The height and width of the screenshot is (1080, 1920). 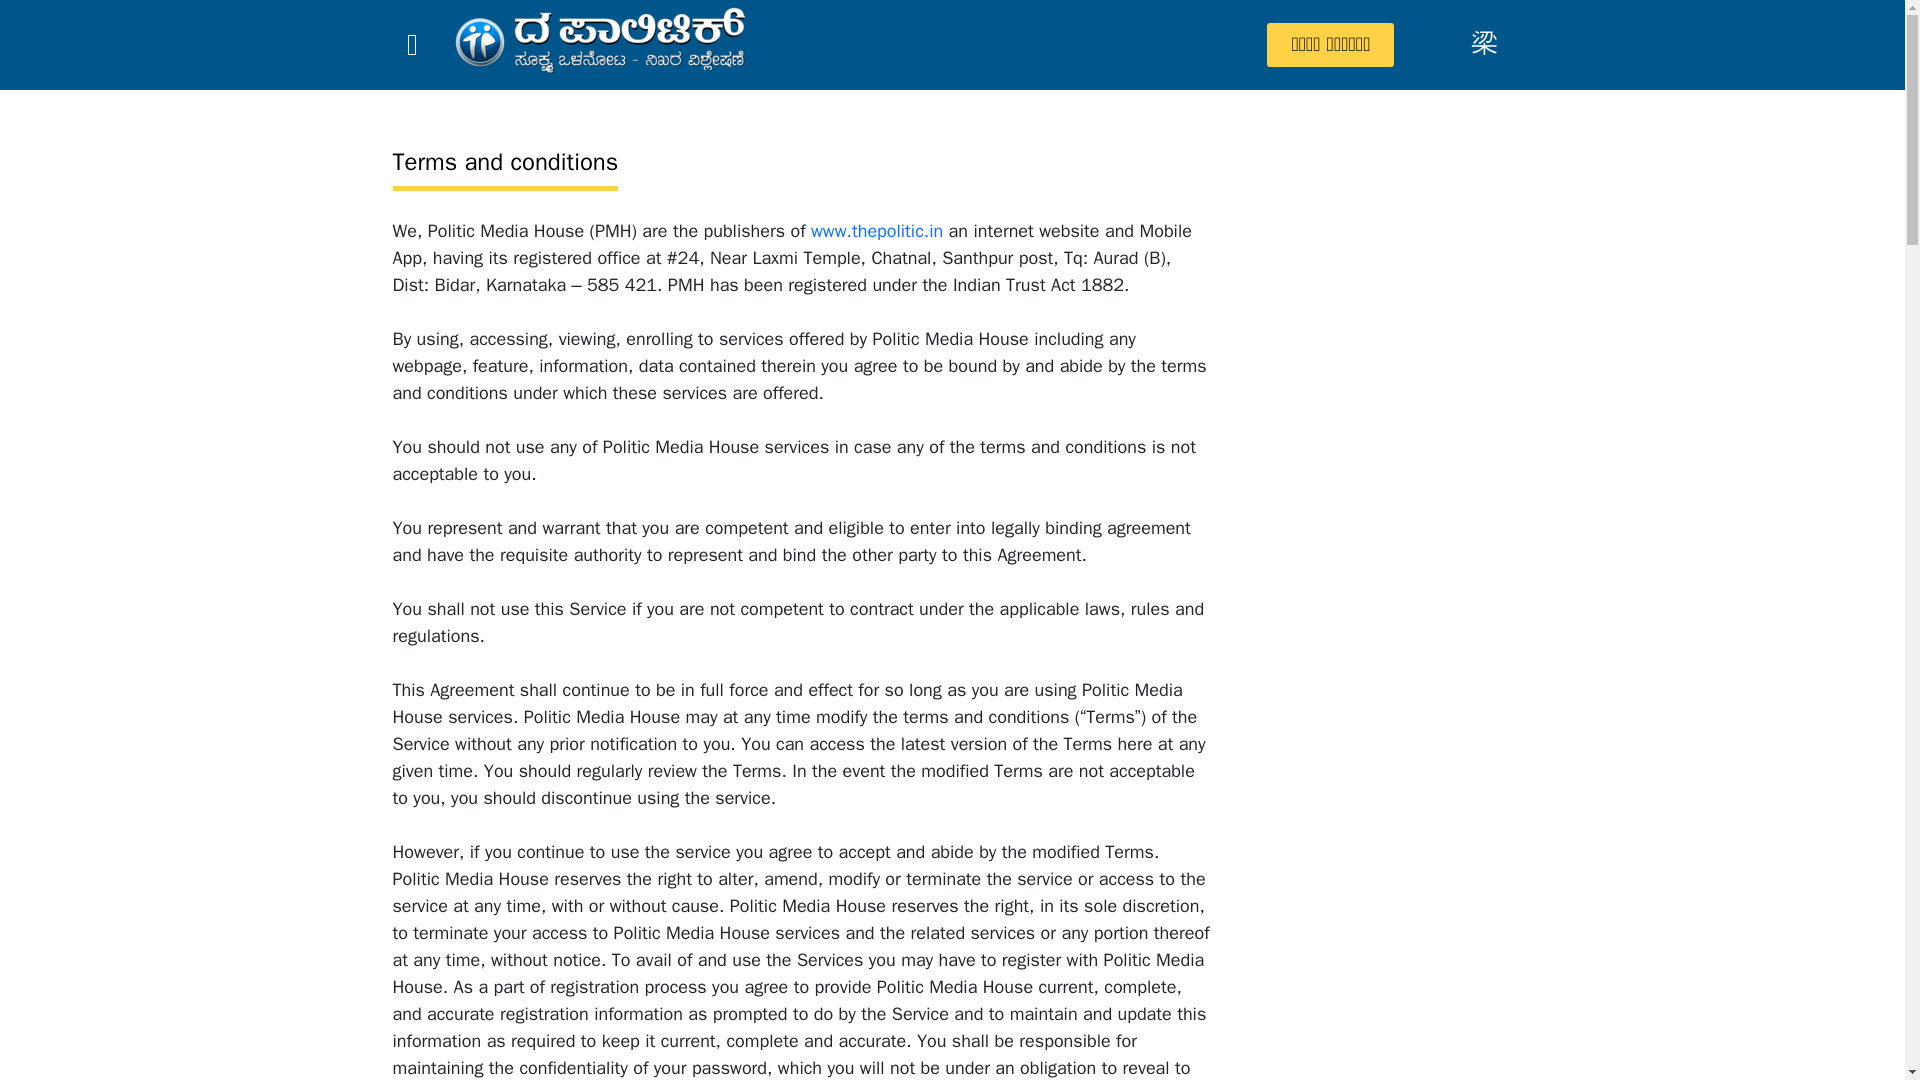 I want to click on www.thepolitic.in, so click(x=876, y=230).